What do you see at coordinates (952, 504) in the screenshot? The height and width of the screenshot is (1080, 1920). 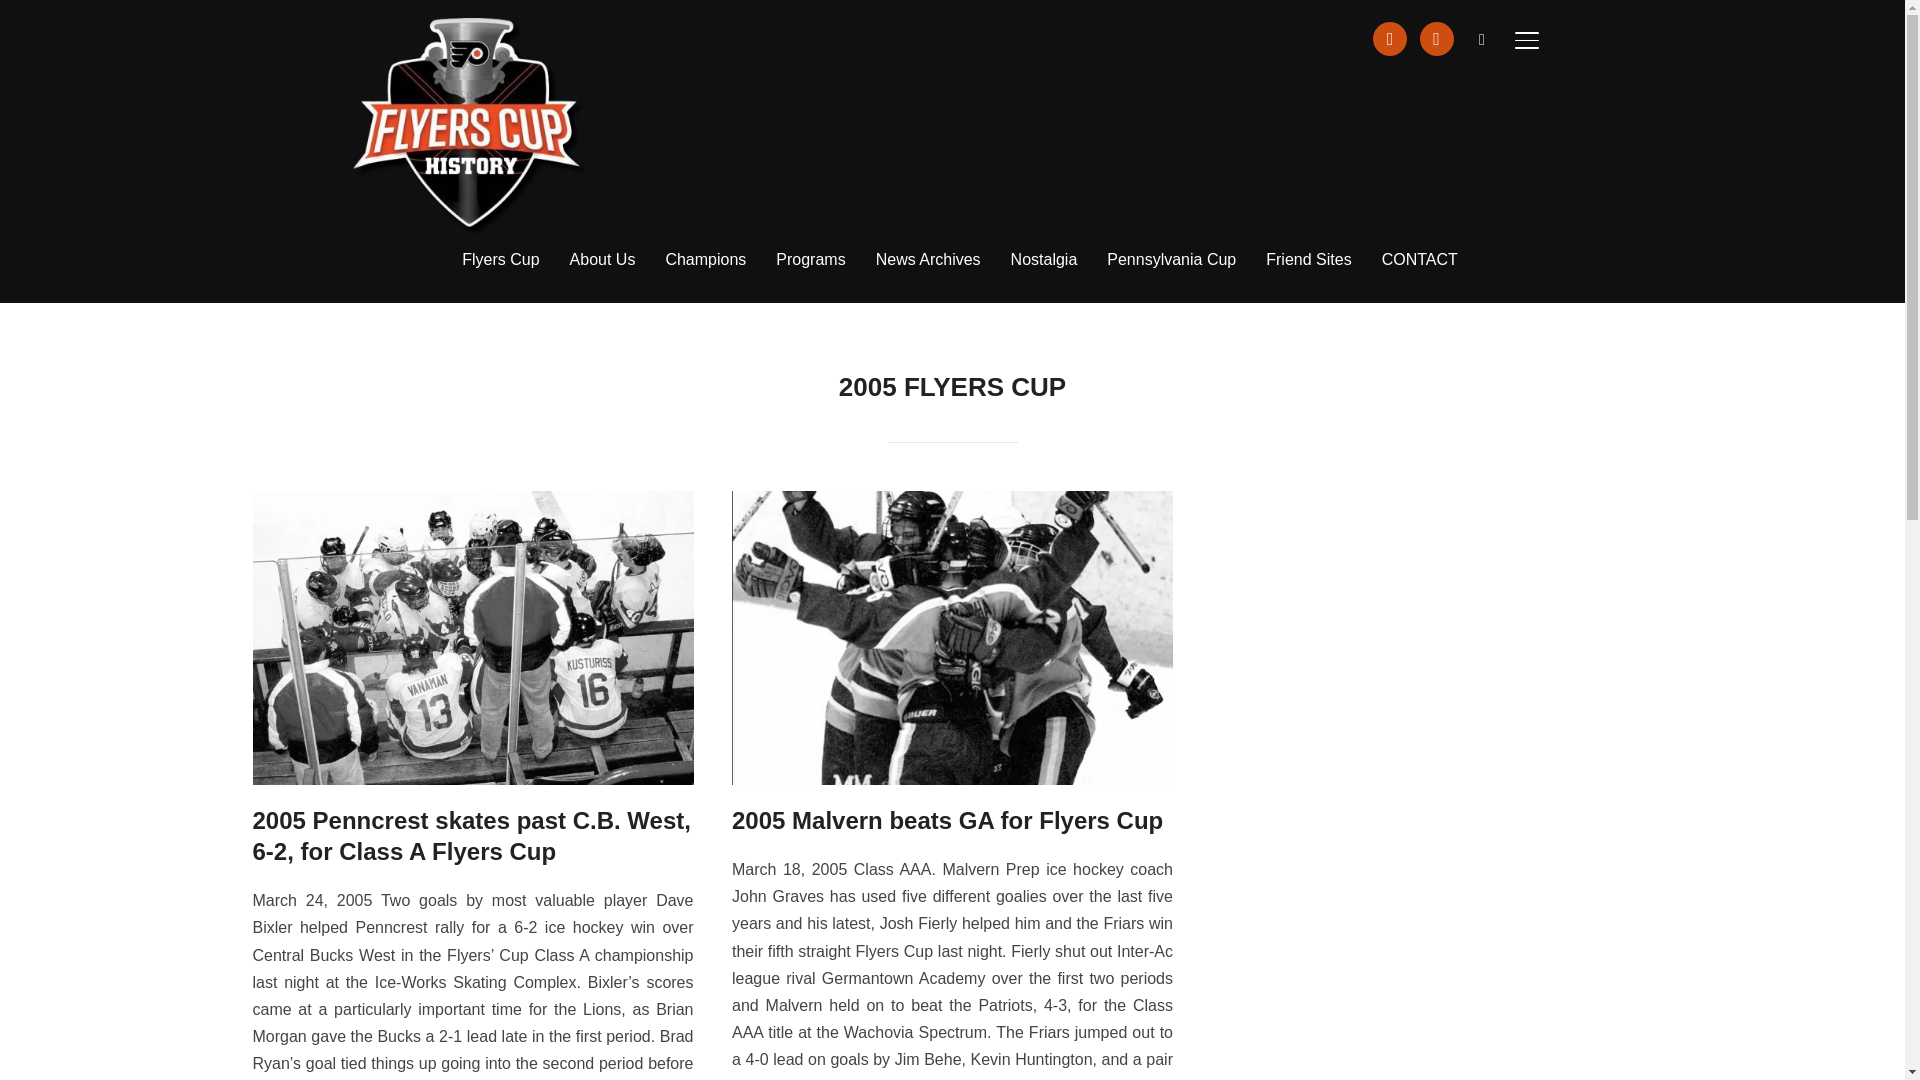 I see `2005 Malvern beats GA for Flyers Cup` at bounding box center [952, 504].